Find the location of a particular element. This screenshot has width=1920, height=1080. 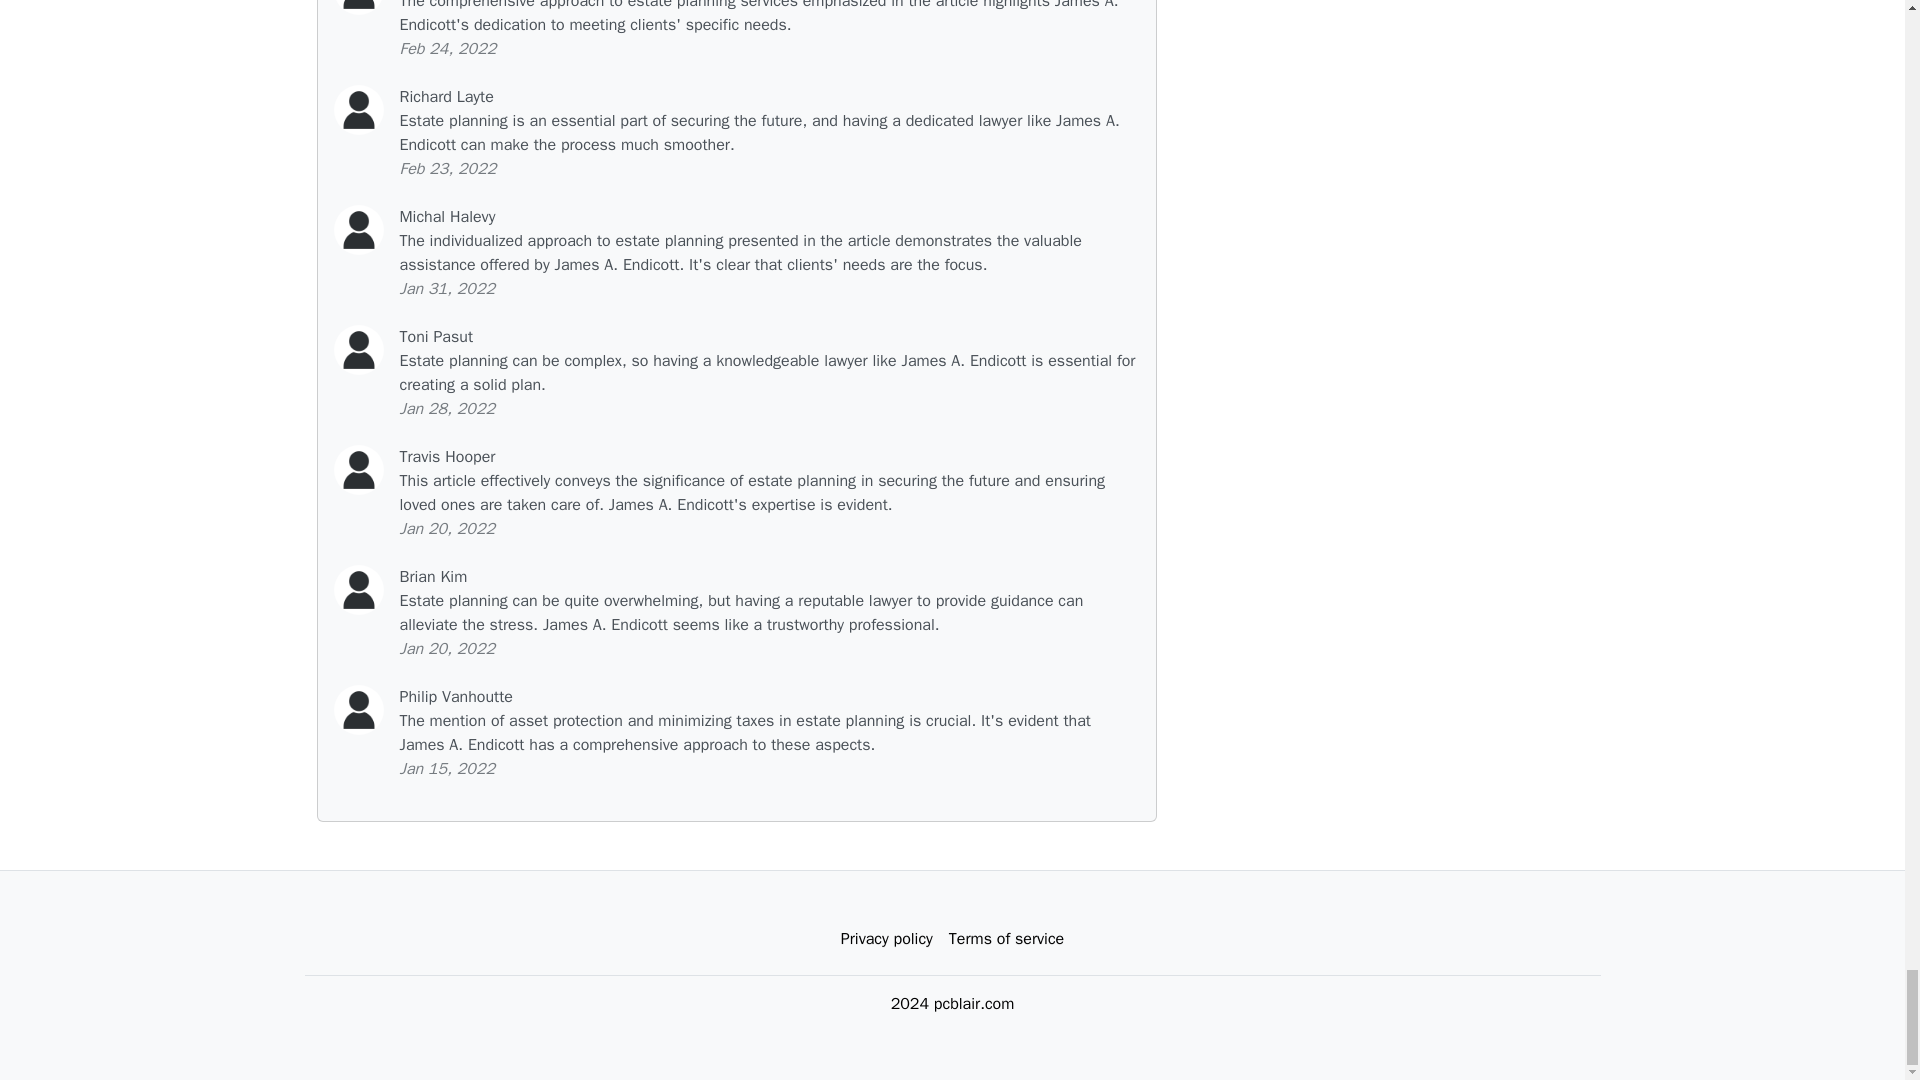

Terms of service is located at coordinates (1006, 939).